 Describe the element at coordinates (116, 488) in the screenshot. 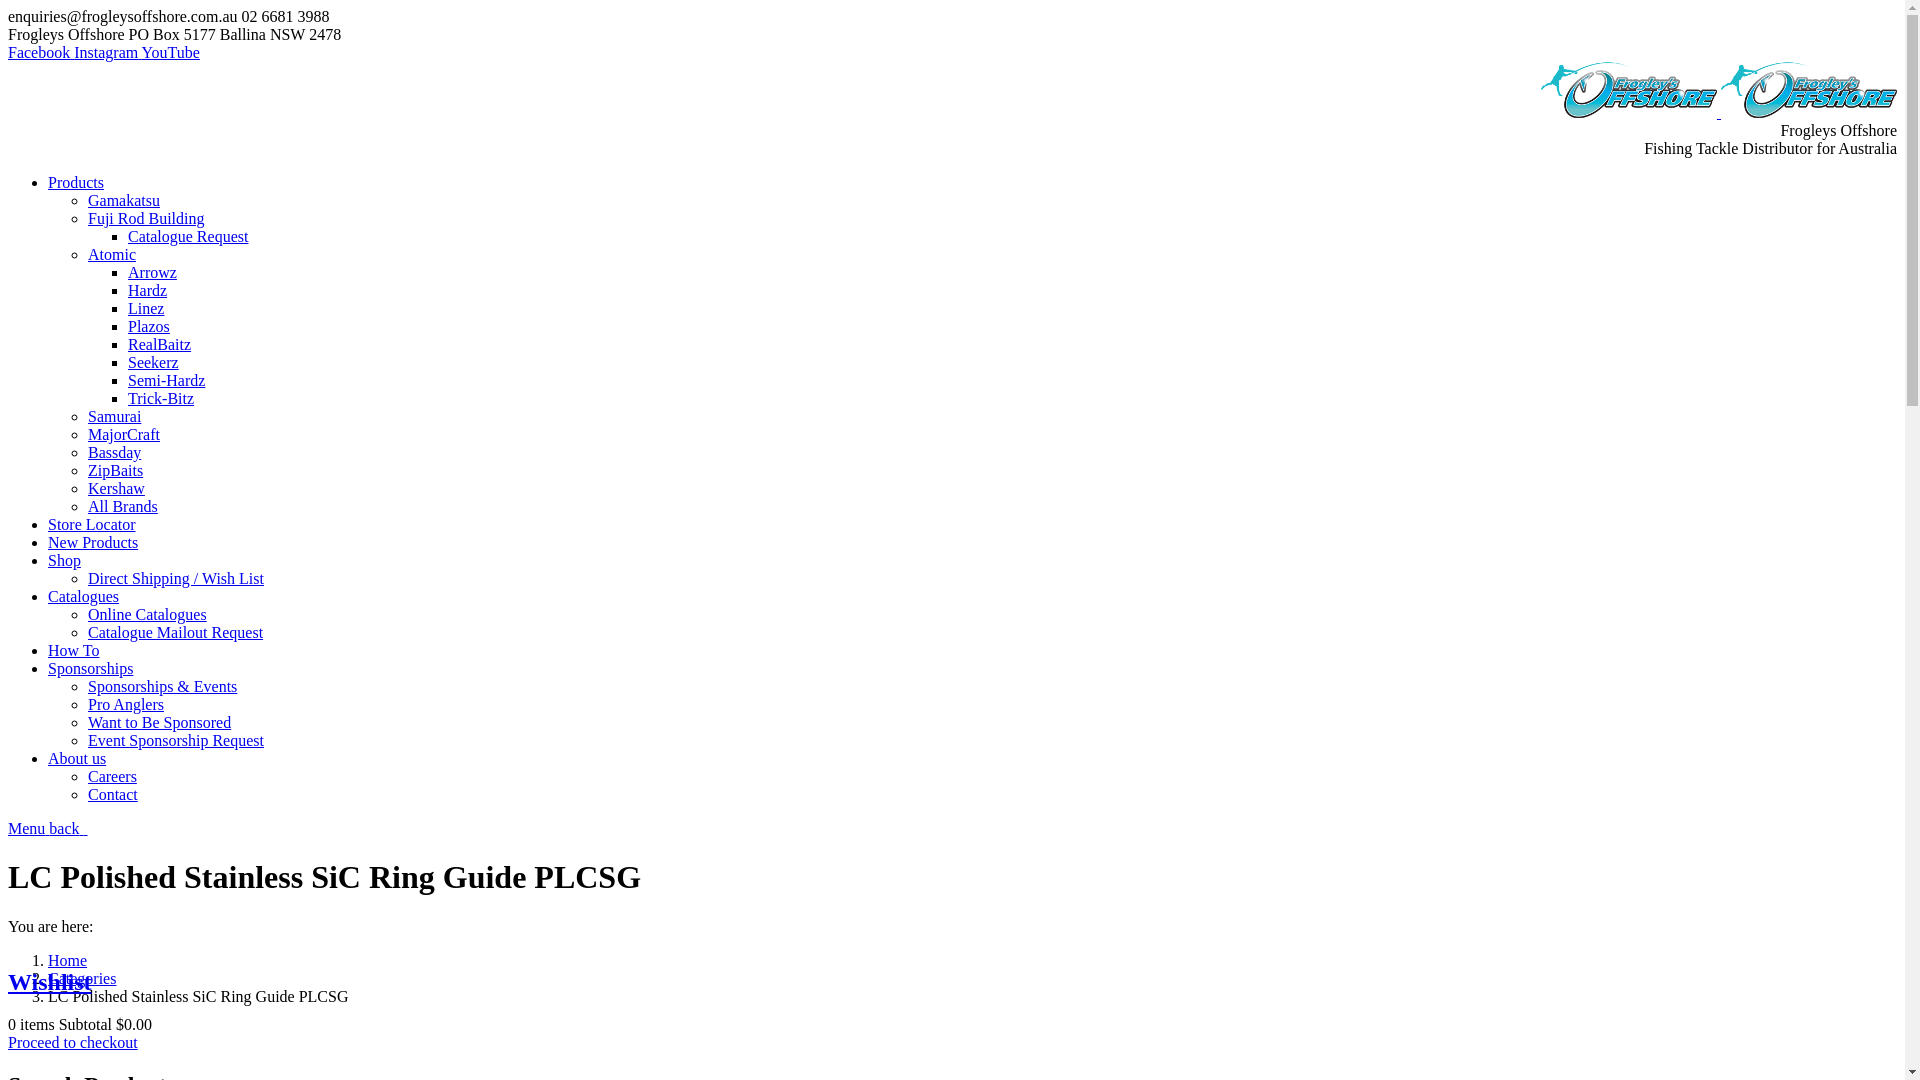

I see `Kershaw` at that location.